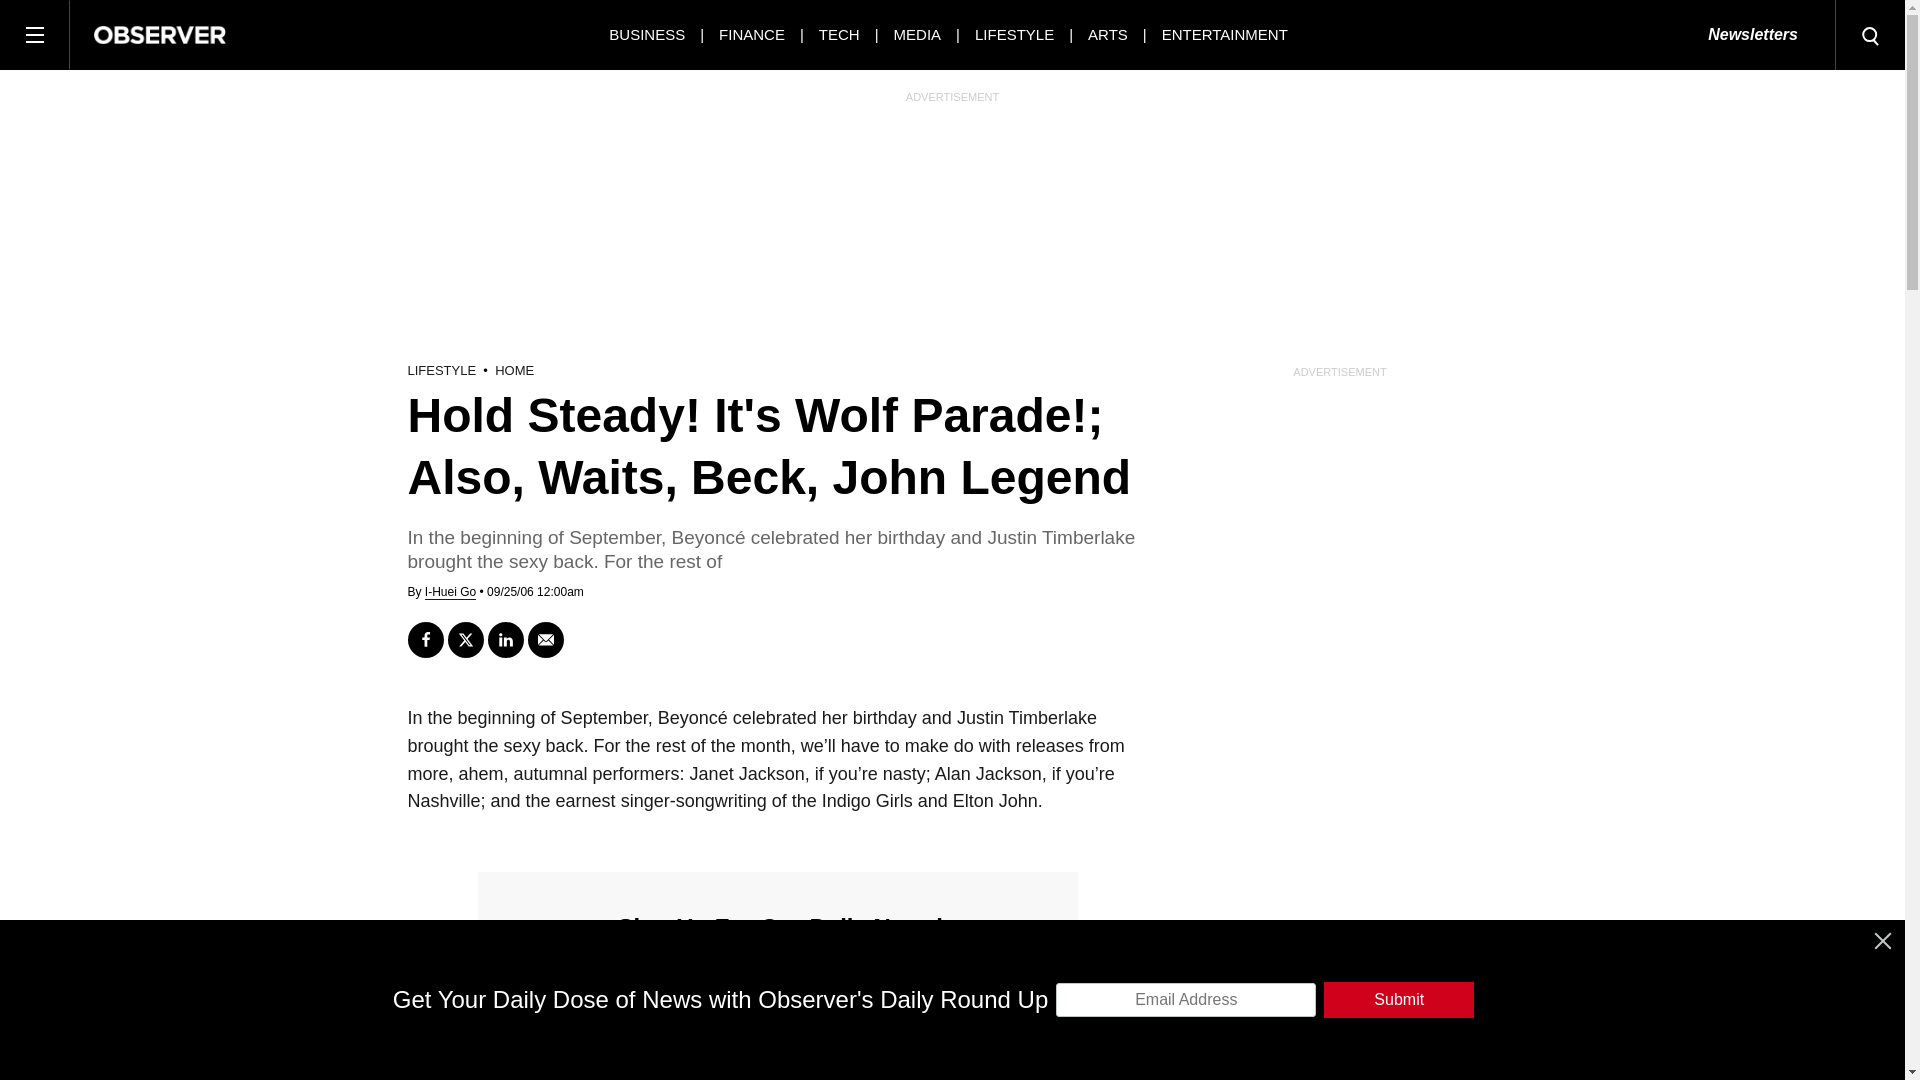 The image size is (1920, 1080). Describe the element at coordinates (506, 640) in the screenshot. I see `Share on LinkedIn` at that location.